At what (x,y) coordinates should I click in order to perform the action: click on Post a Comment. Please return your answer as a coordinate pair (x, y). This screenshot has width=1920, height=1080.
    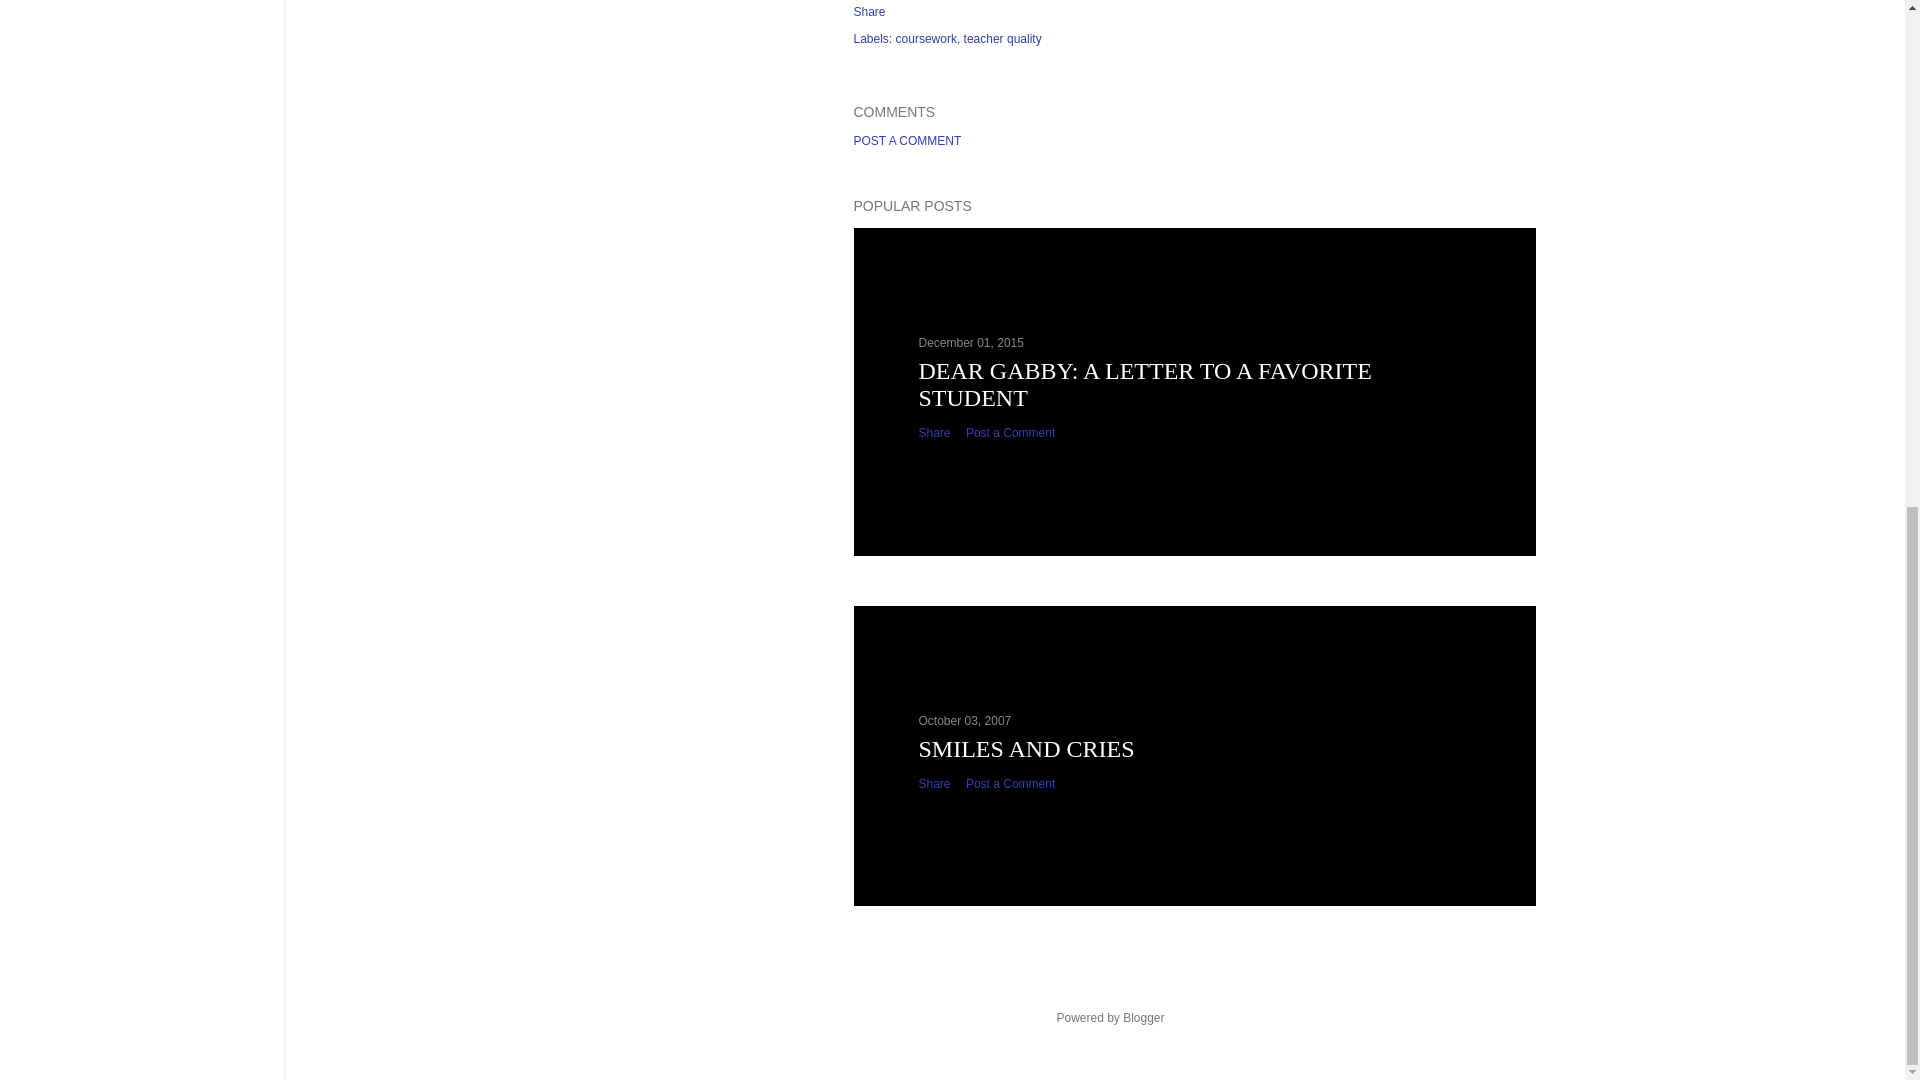
    Looking at the image, I should click on (1010, 783).